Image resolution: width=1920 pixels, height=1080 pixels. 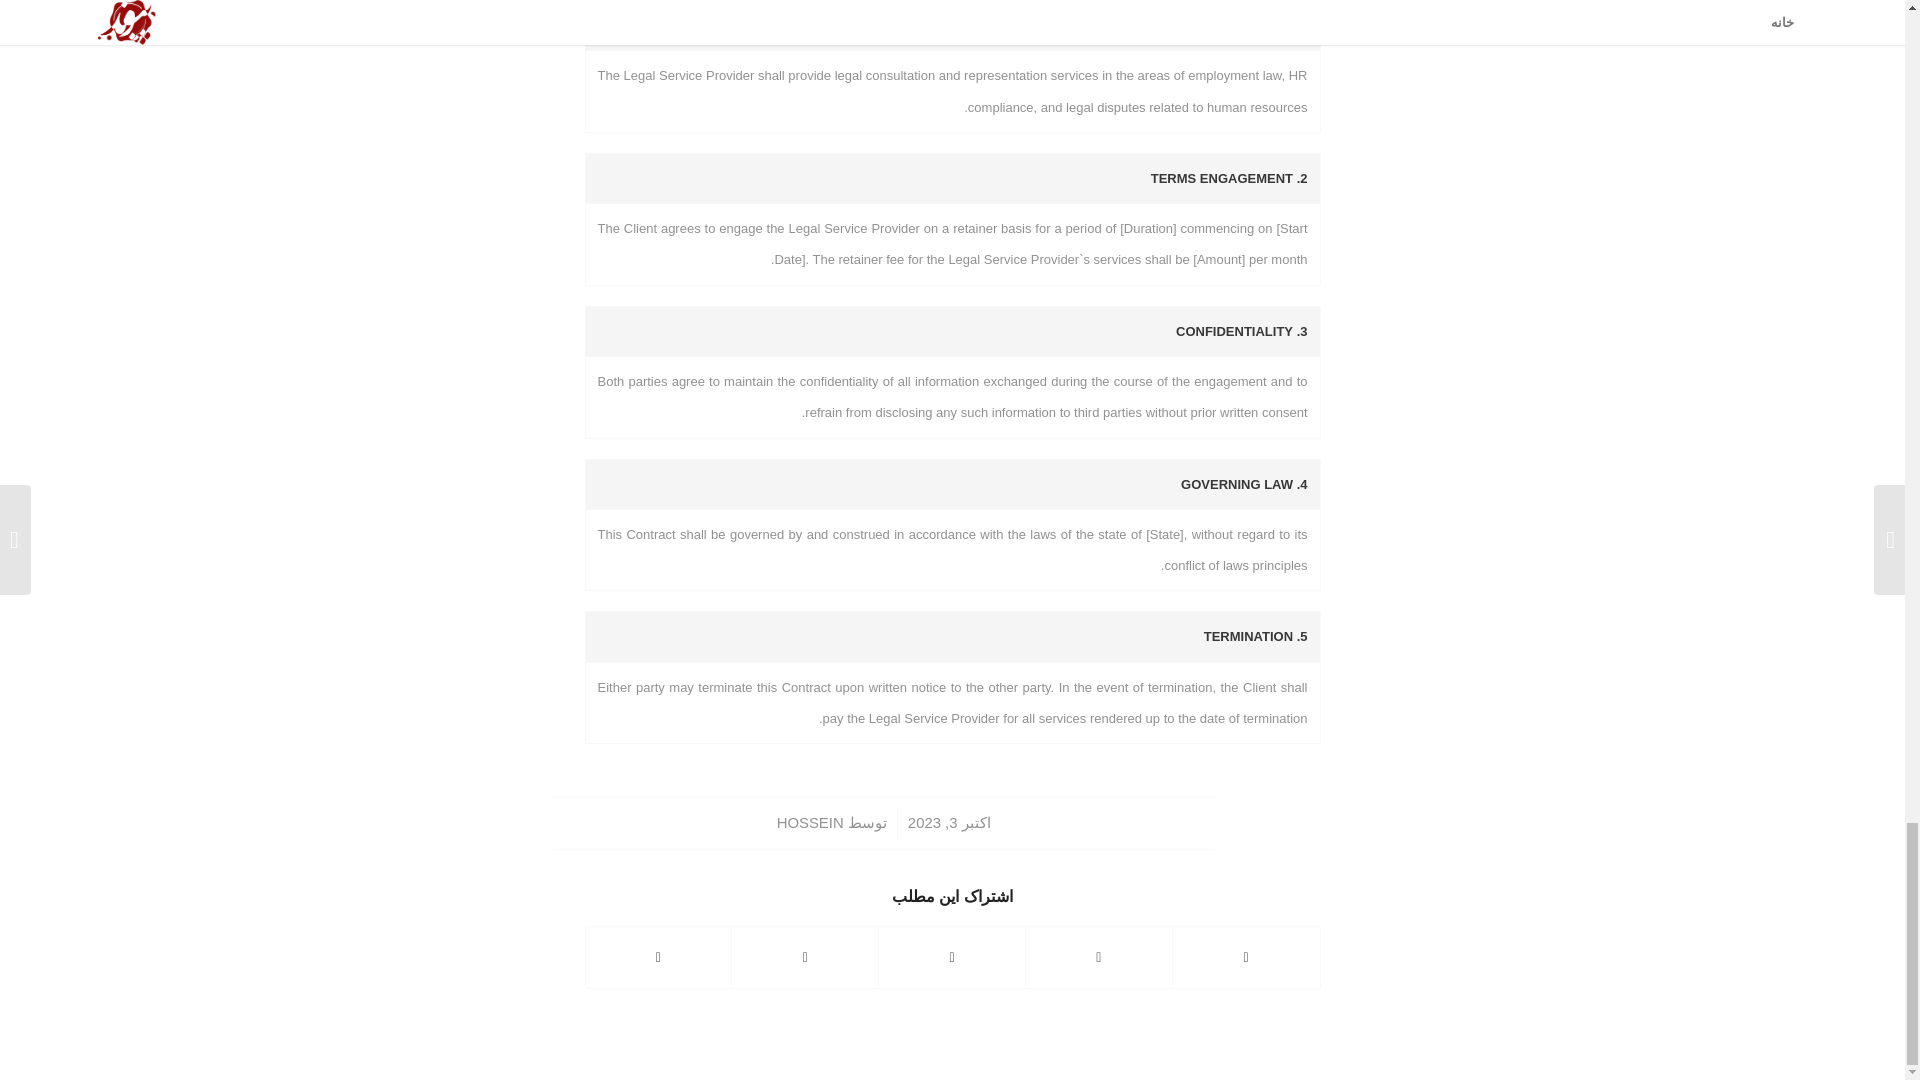 I want to click on HOSSEIN, so click(x=810, y=822).